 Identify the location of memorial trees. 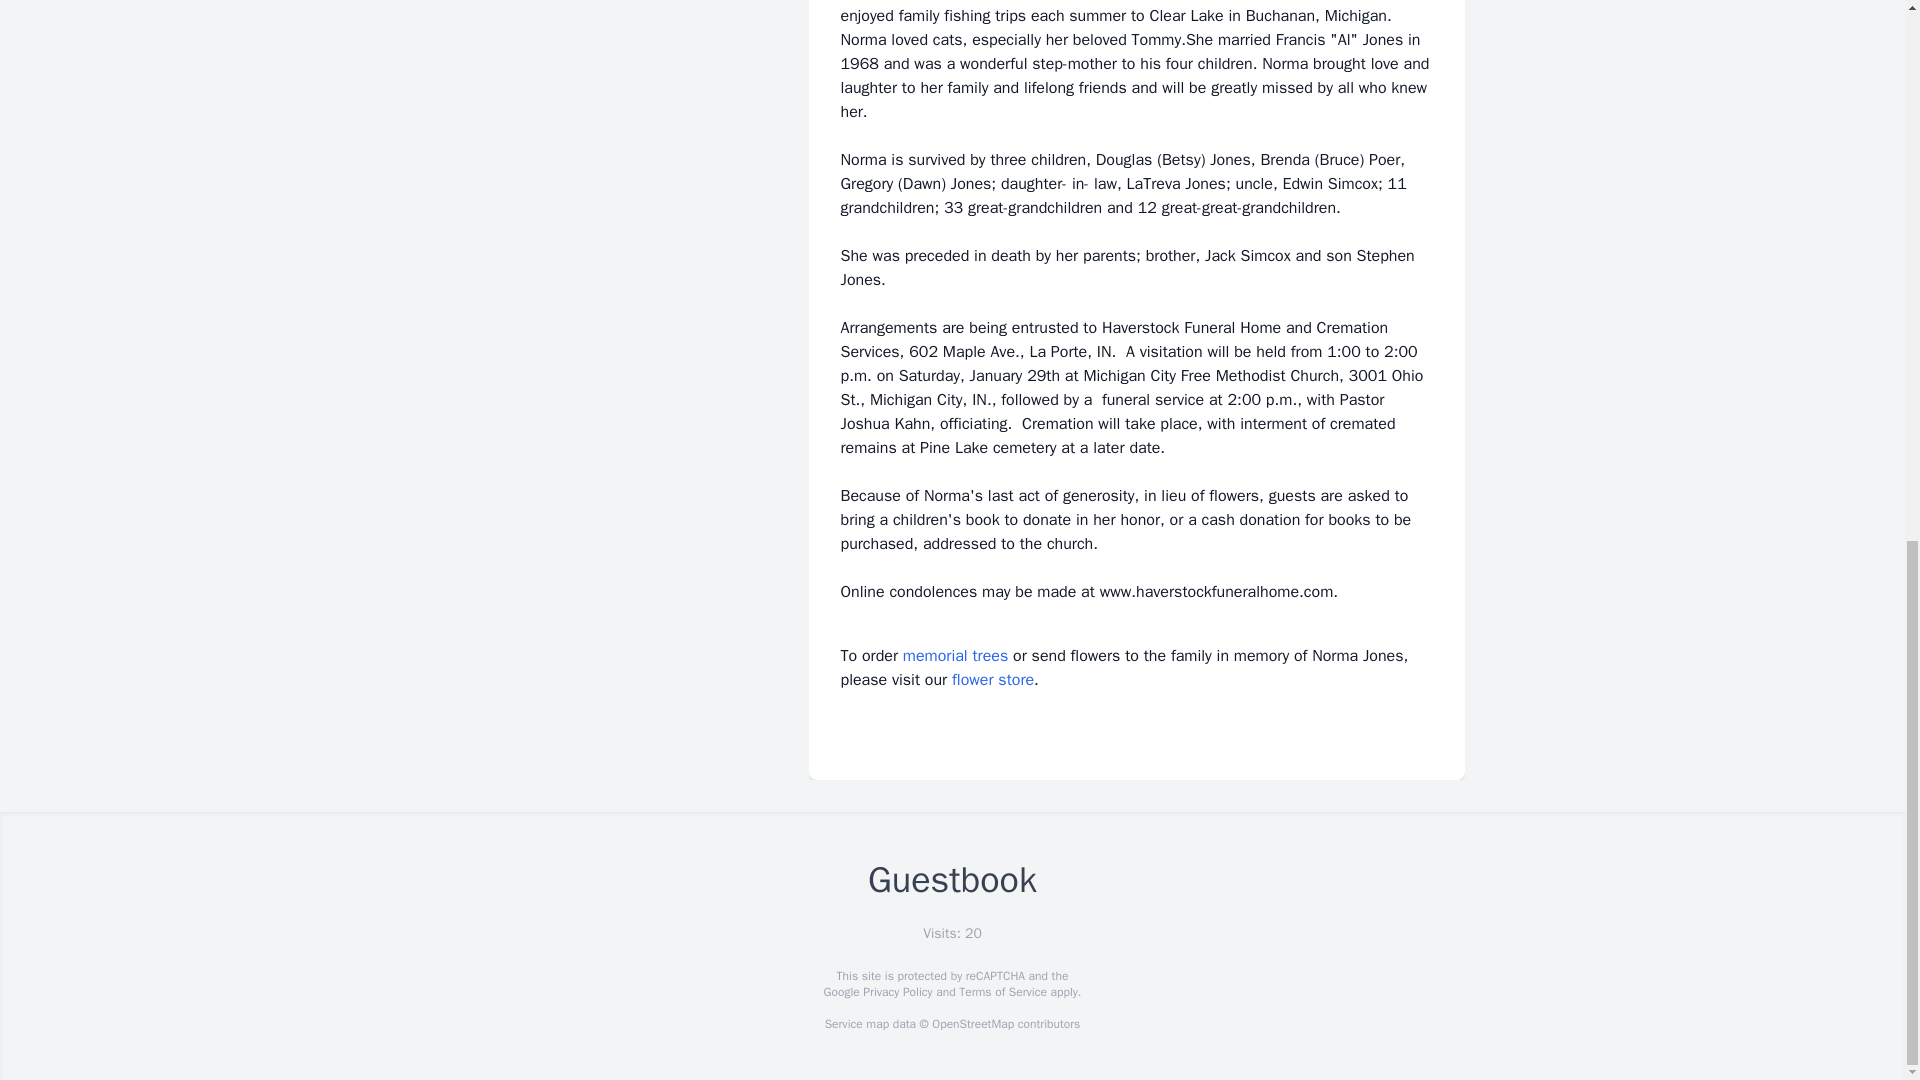
(955, 656).